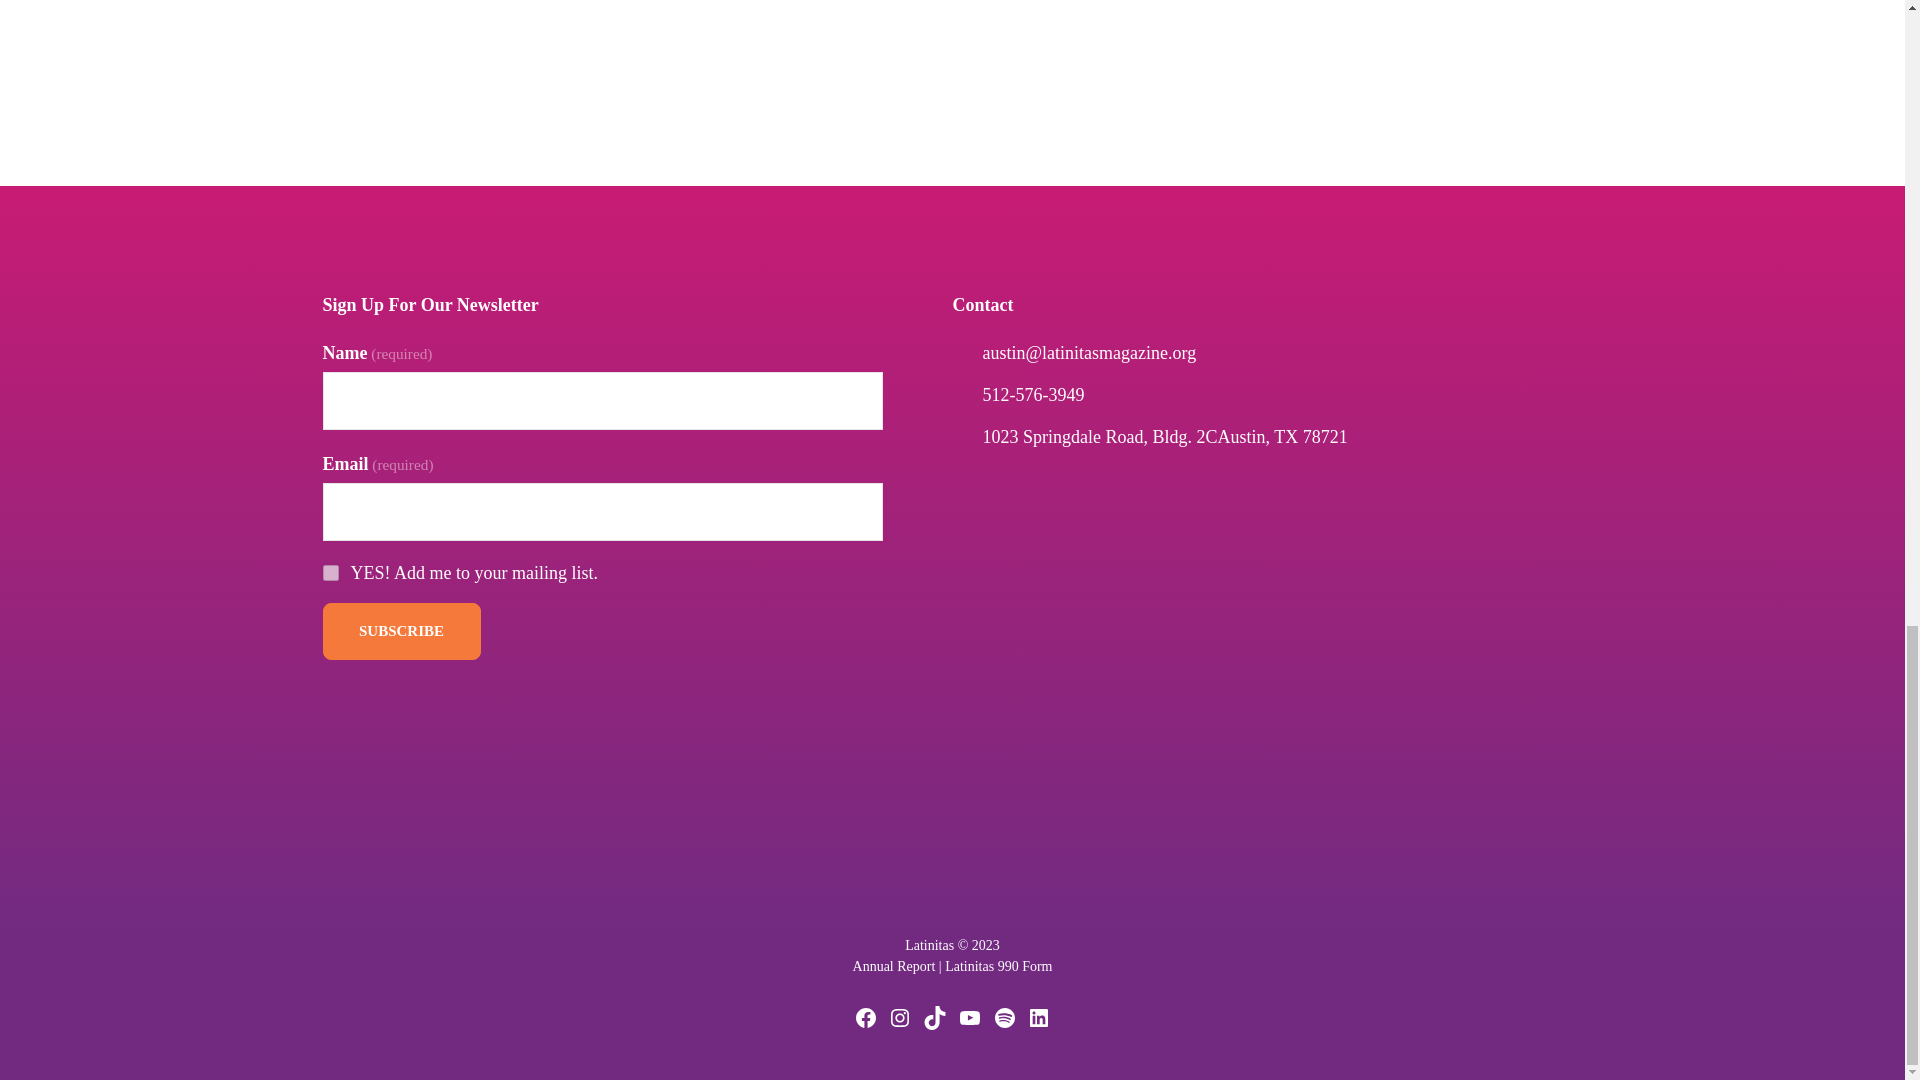 This screenshot has height=1080, width=1920. What do you see at coordinates (401, 630) in the screenshot?
I see `SUBSCRIBE` at bounding box center [401, 630].